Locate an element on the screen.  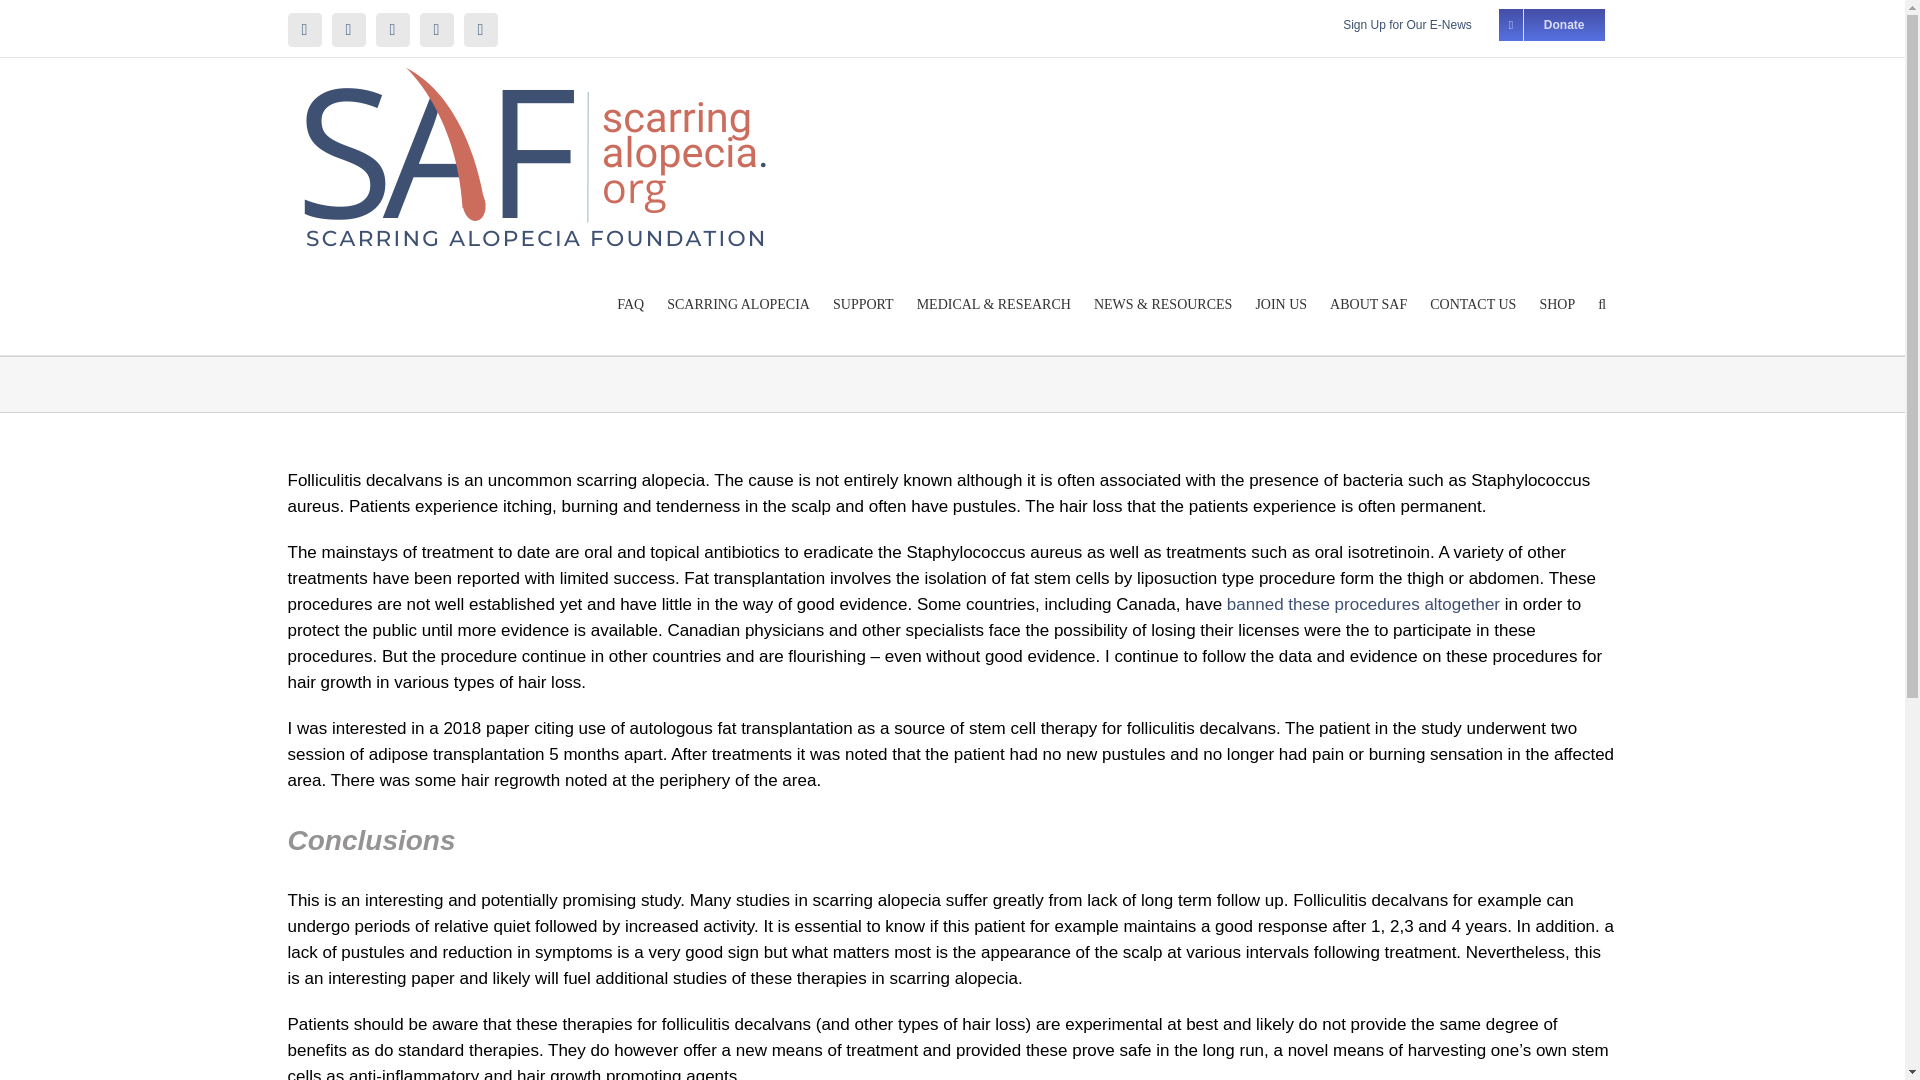
FAQ is located at coordinates (631, 304).